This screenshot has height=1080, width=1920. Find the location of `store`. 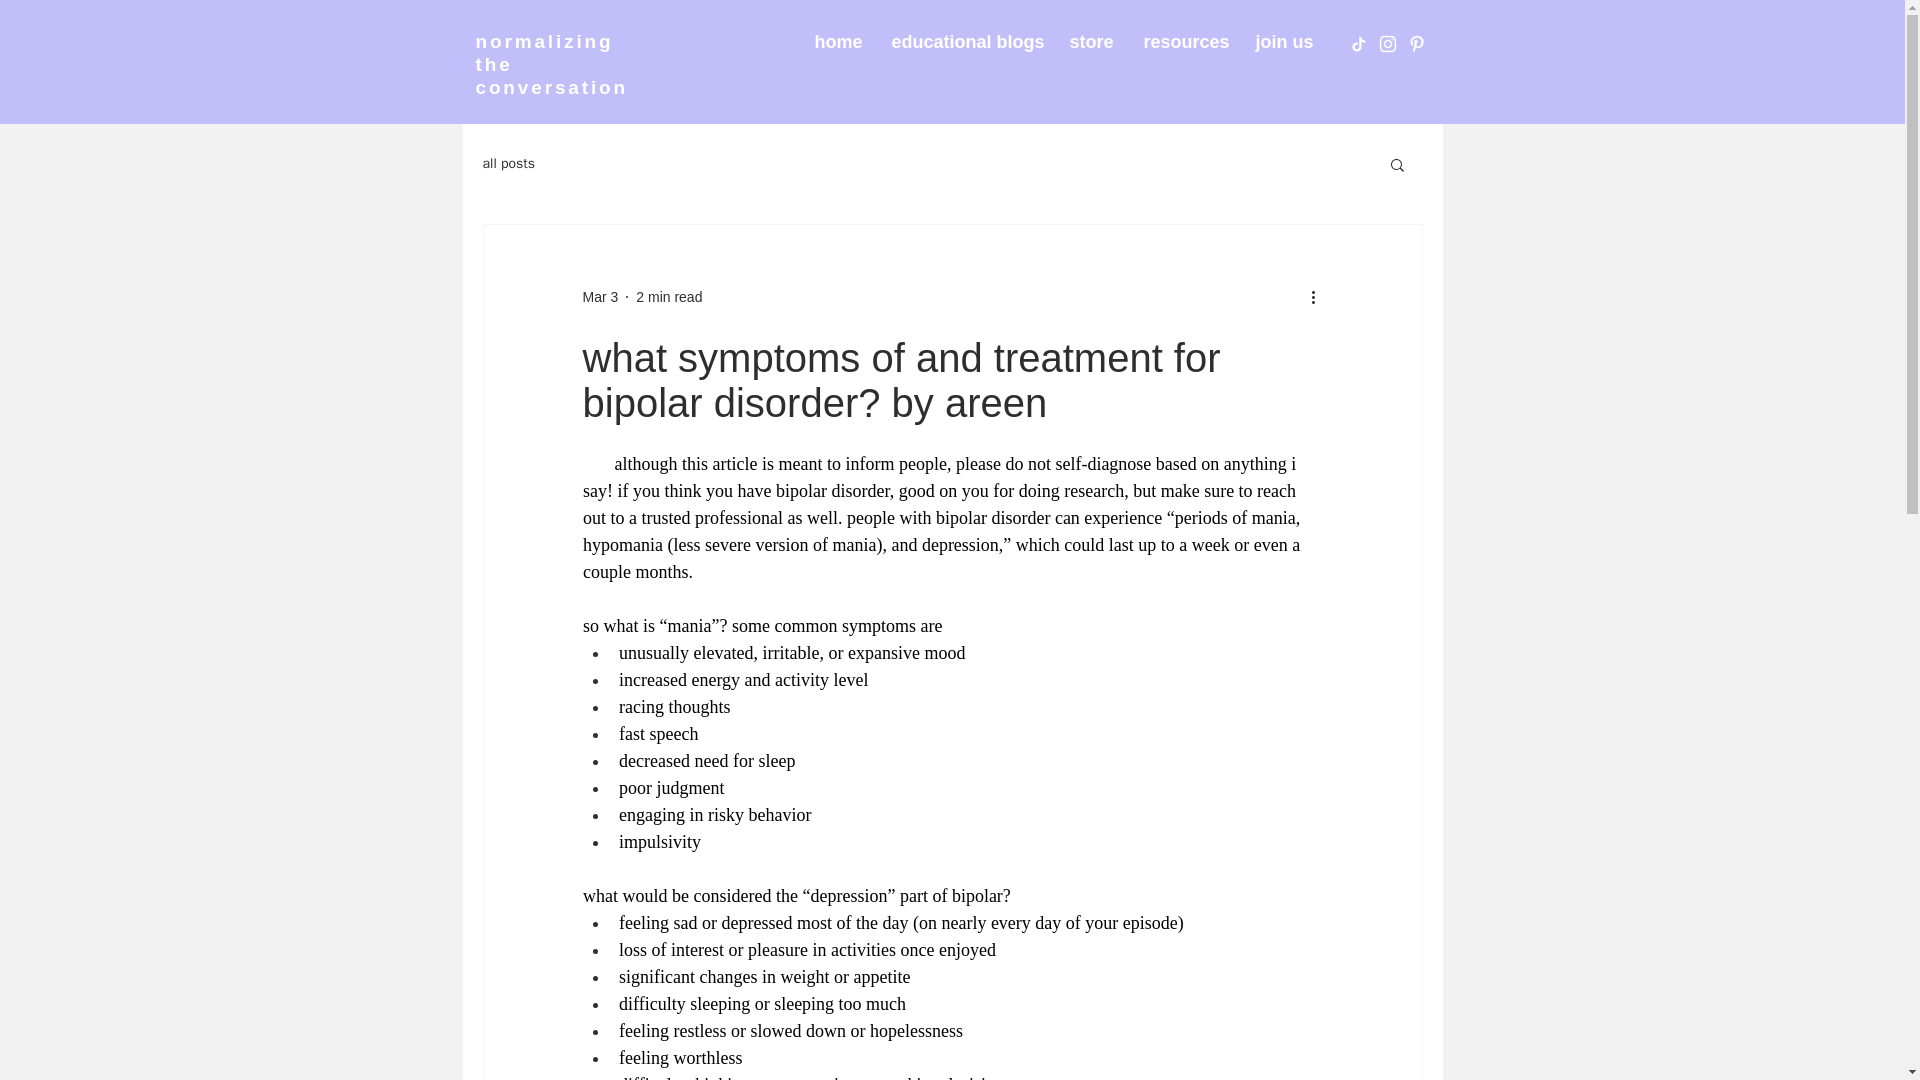

store is located at coordinates (1091, 42).